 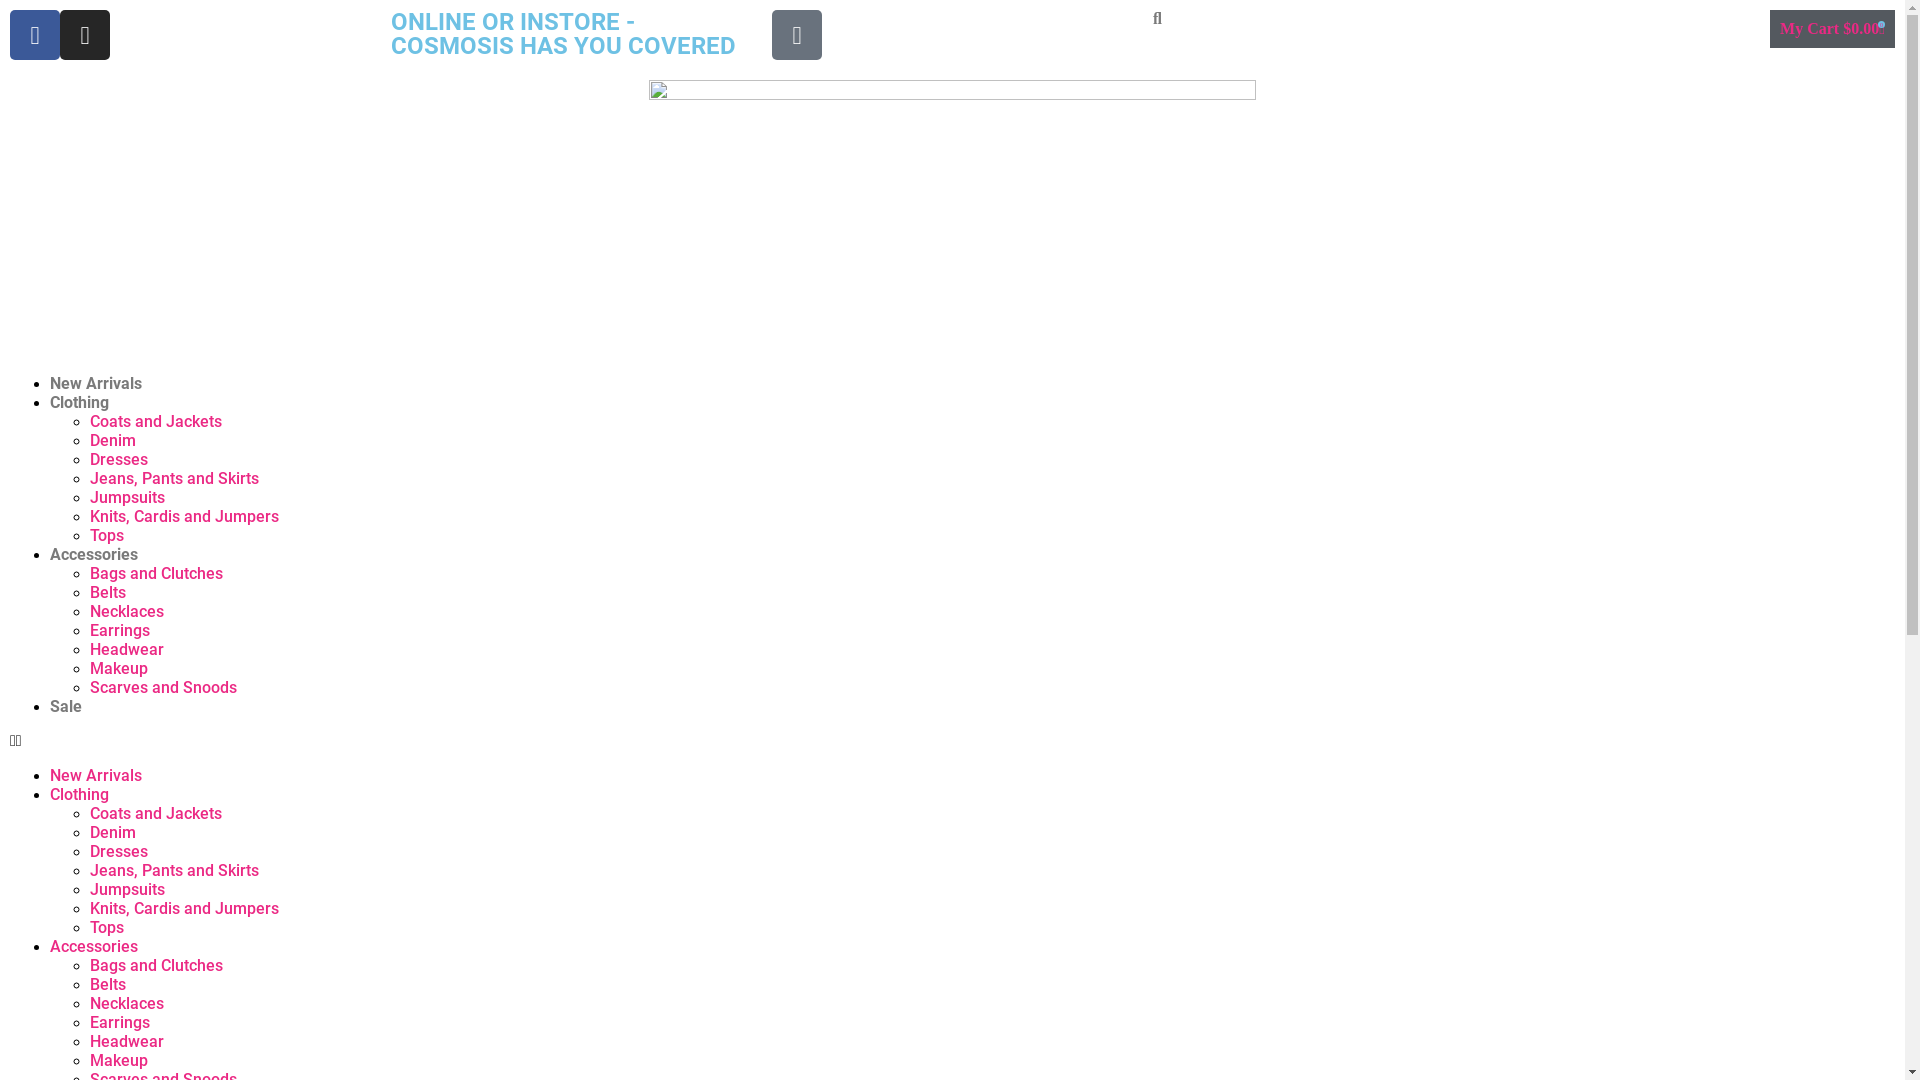 I want to click on Bags and Clutches, so click(x=156, y=574).